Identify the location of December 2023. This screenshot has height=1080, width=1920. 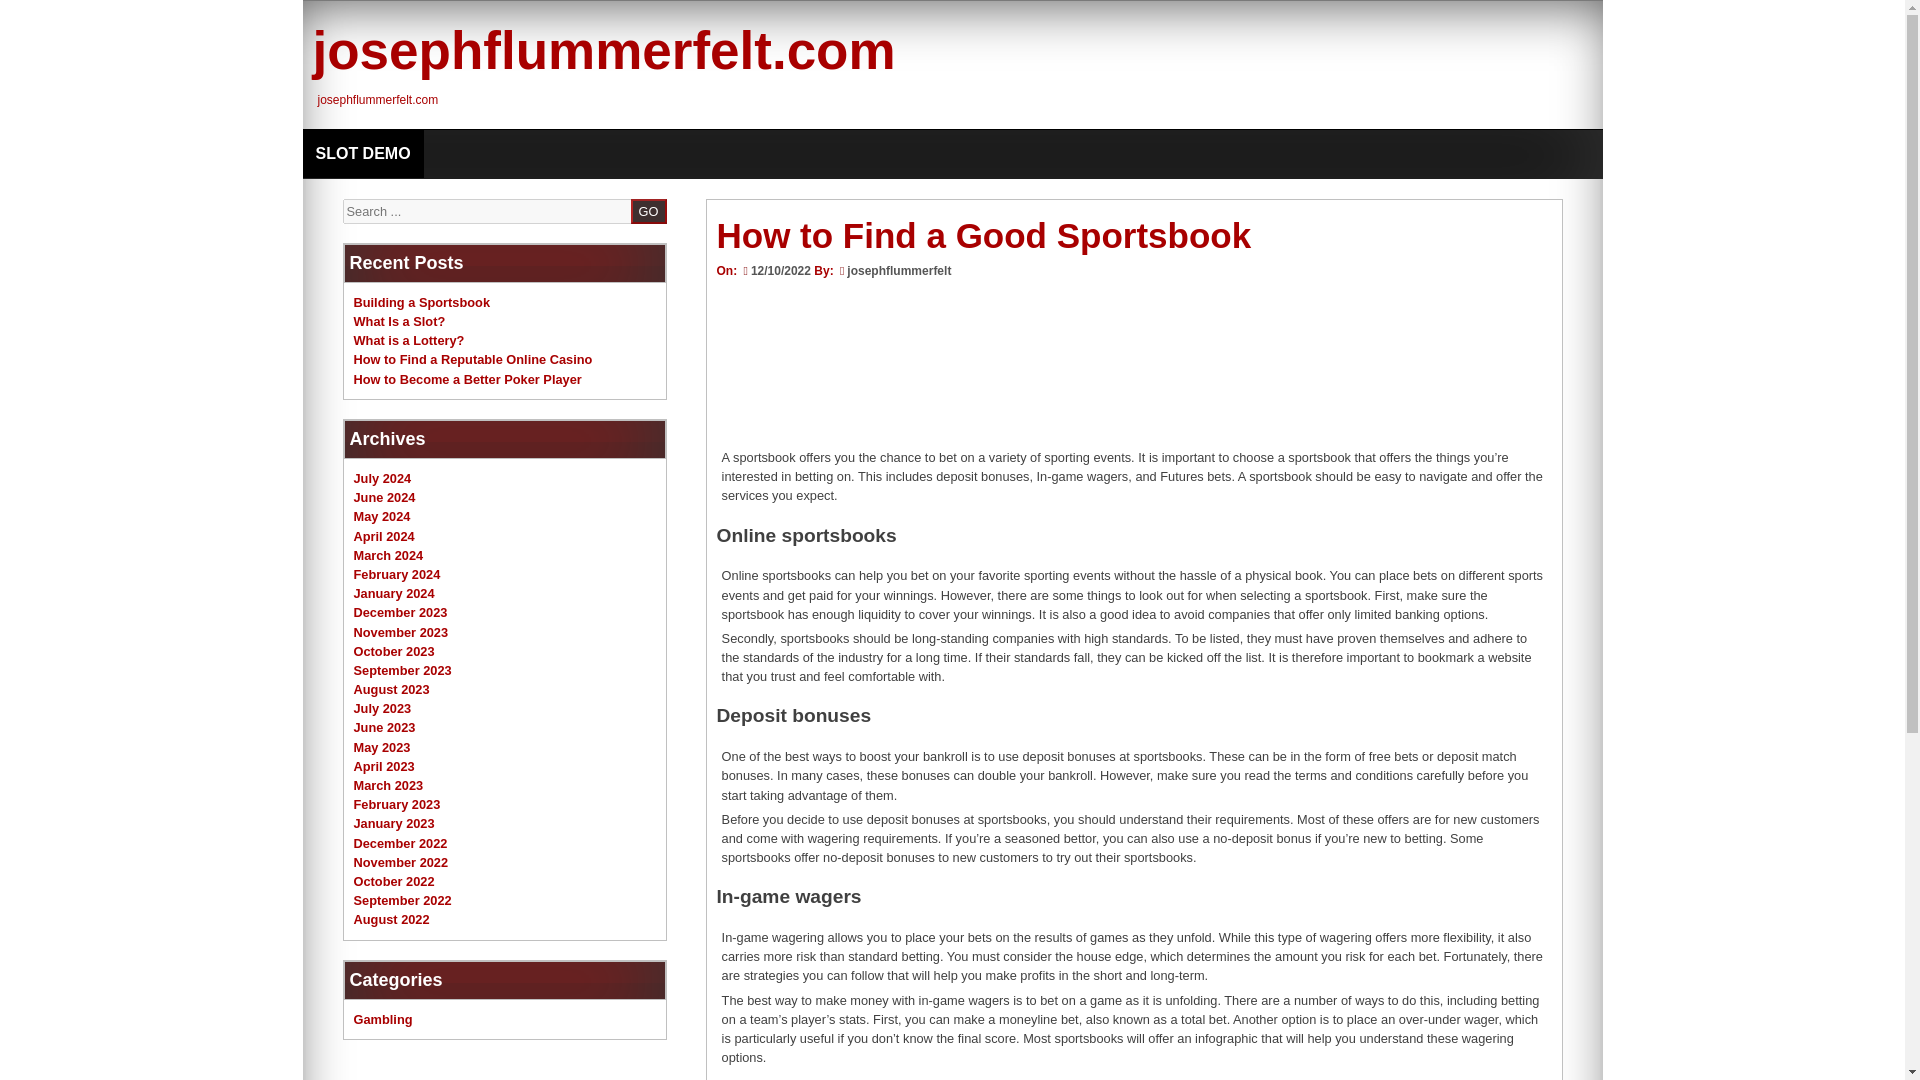
(400, 612).